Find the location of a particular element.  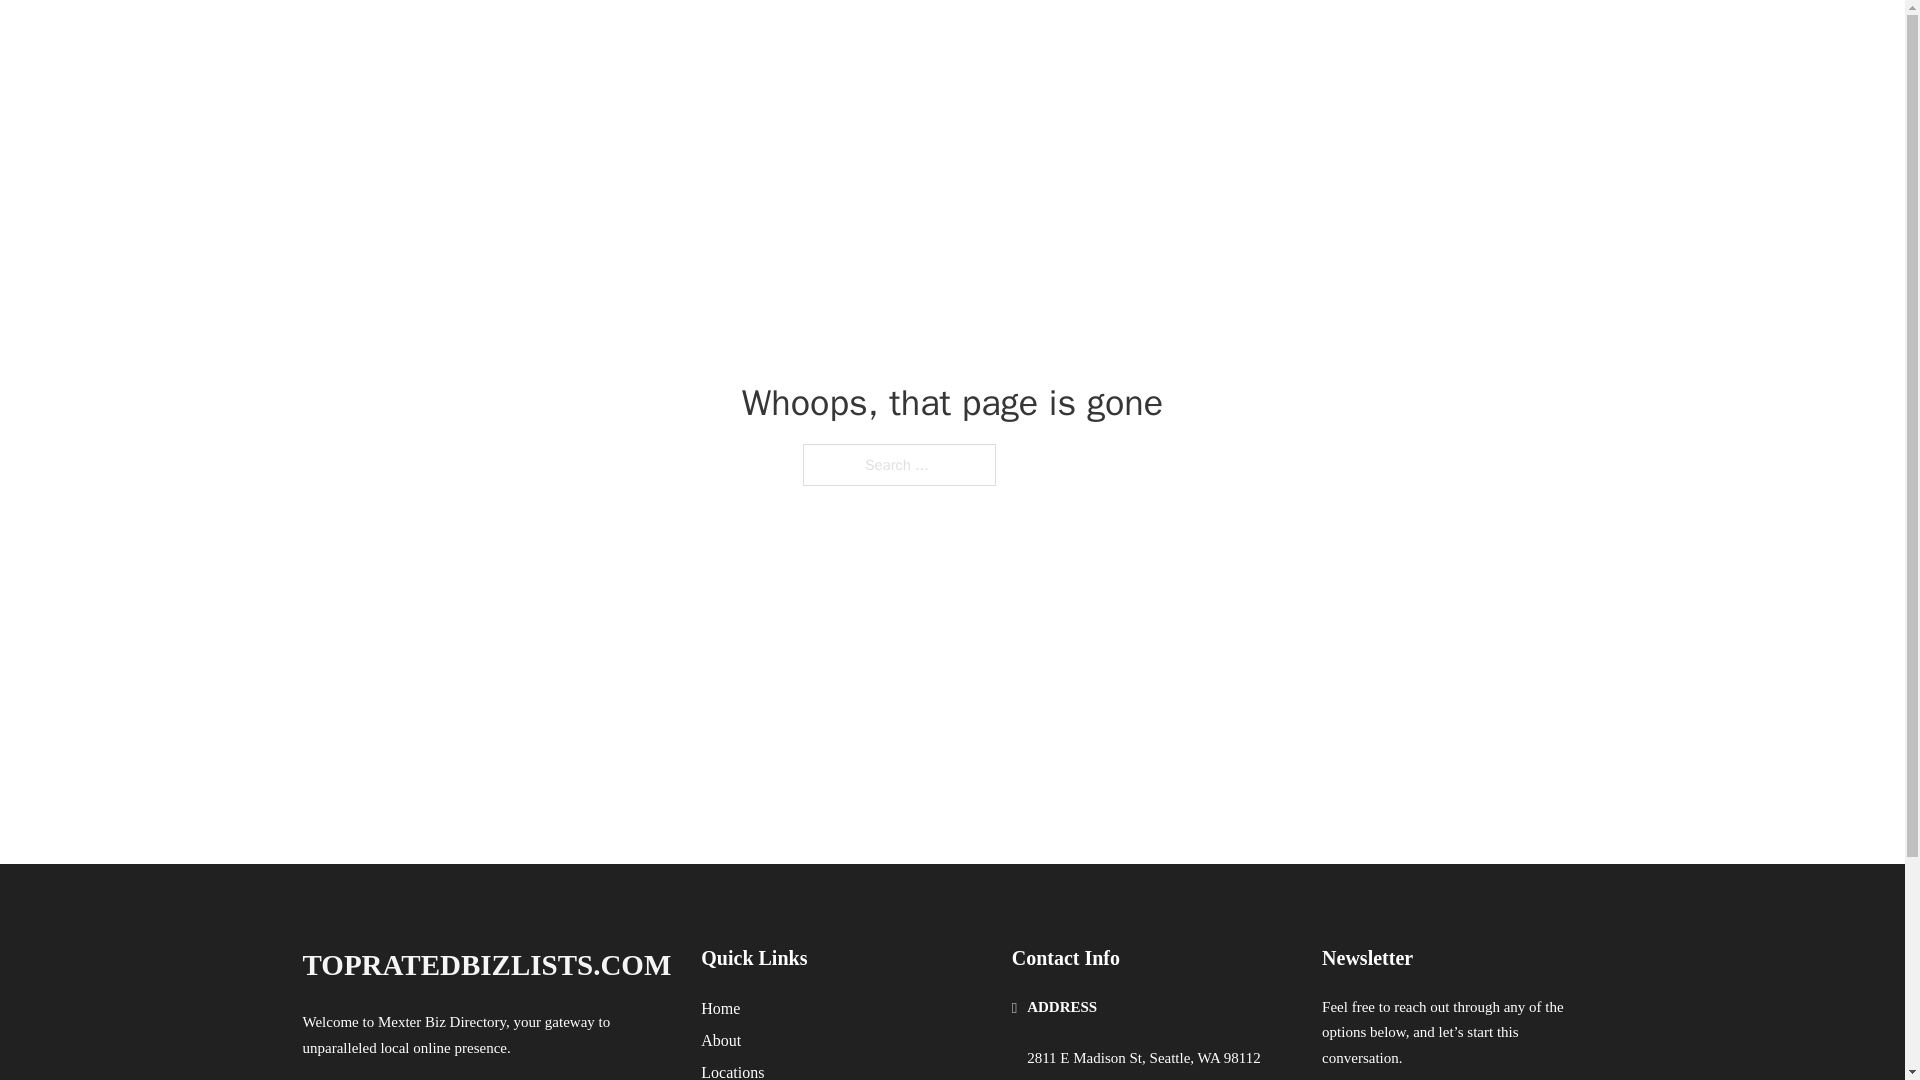

HOME is located at coordinates (1352, 42).